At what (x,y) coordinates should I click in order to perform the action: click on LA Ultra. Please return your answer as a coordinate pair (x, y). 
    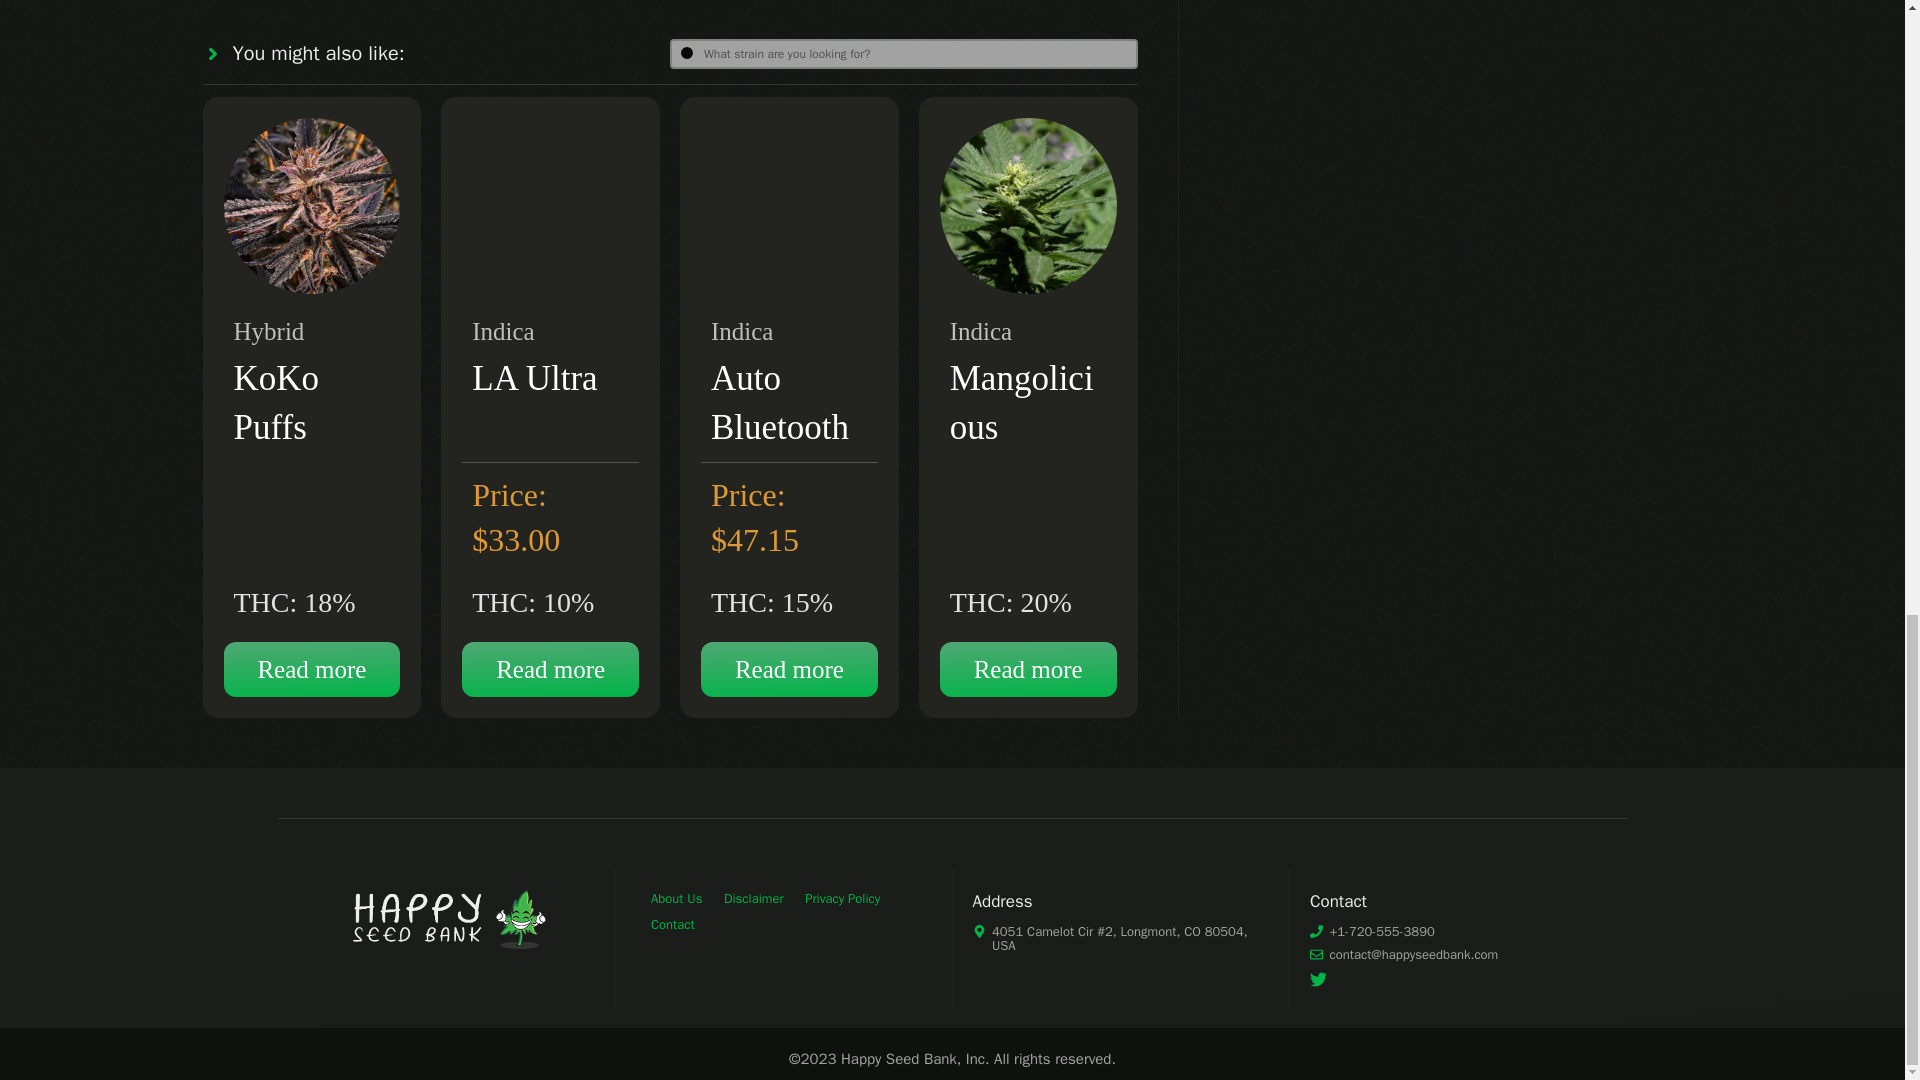
    Looking at the image, I should click on (534, 378).